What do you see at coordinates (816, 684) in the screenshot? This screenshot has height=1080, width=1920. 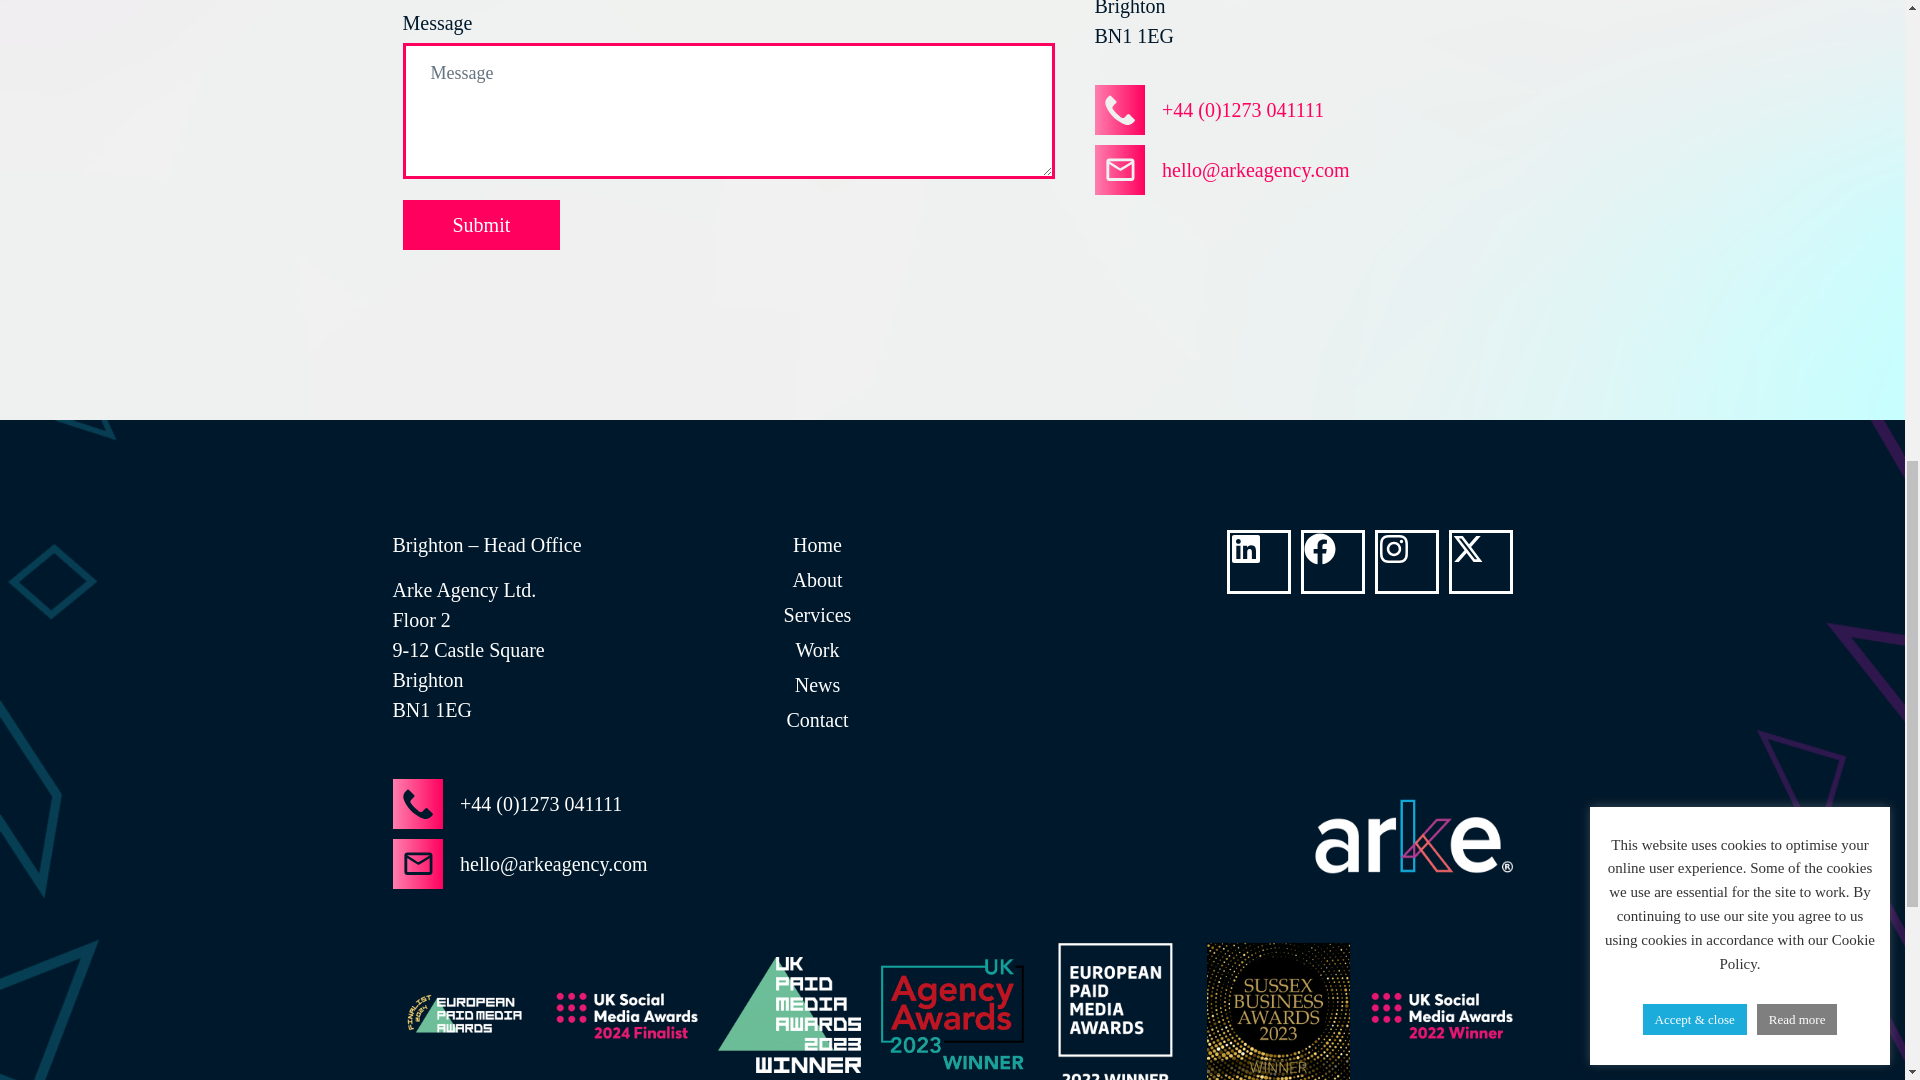 I see `News` at bounding box center [816, 684].